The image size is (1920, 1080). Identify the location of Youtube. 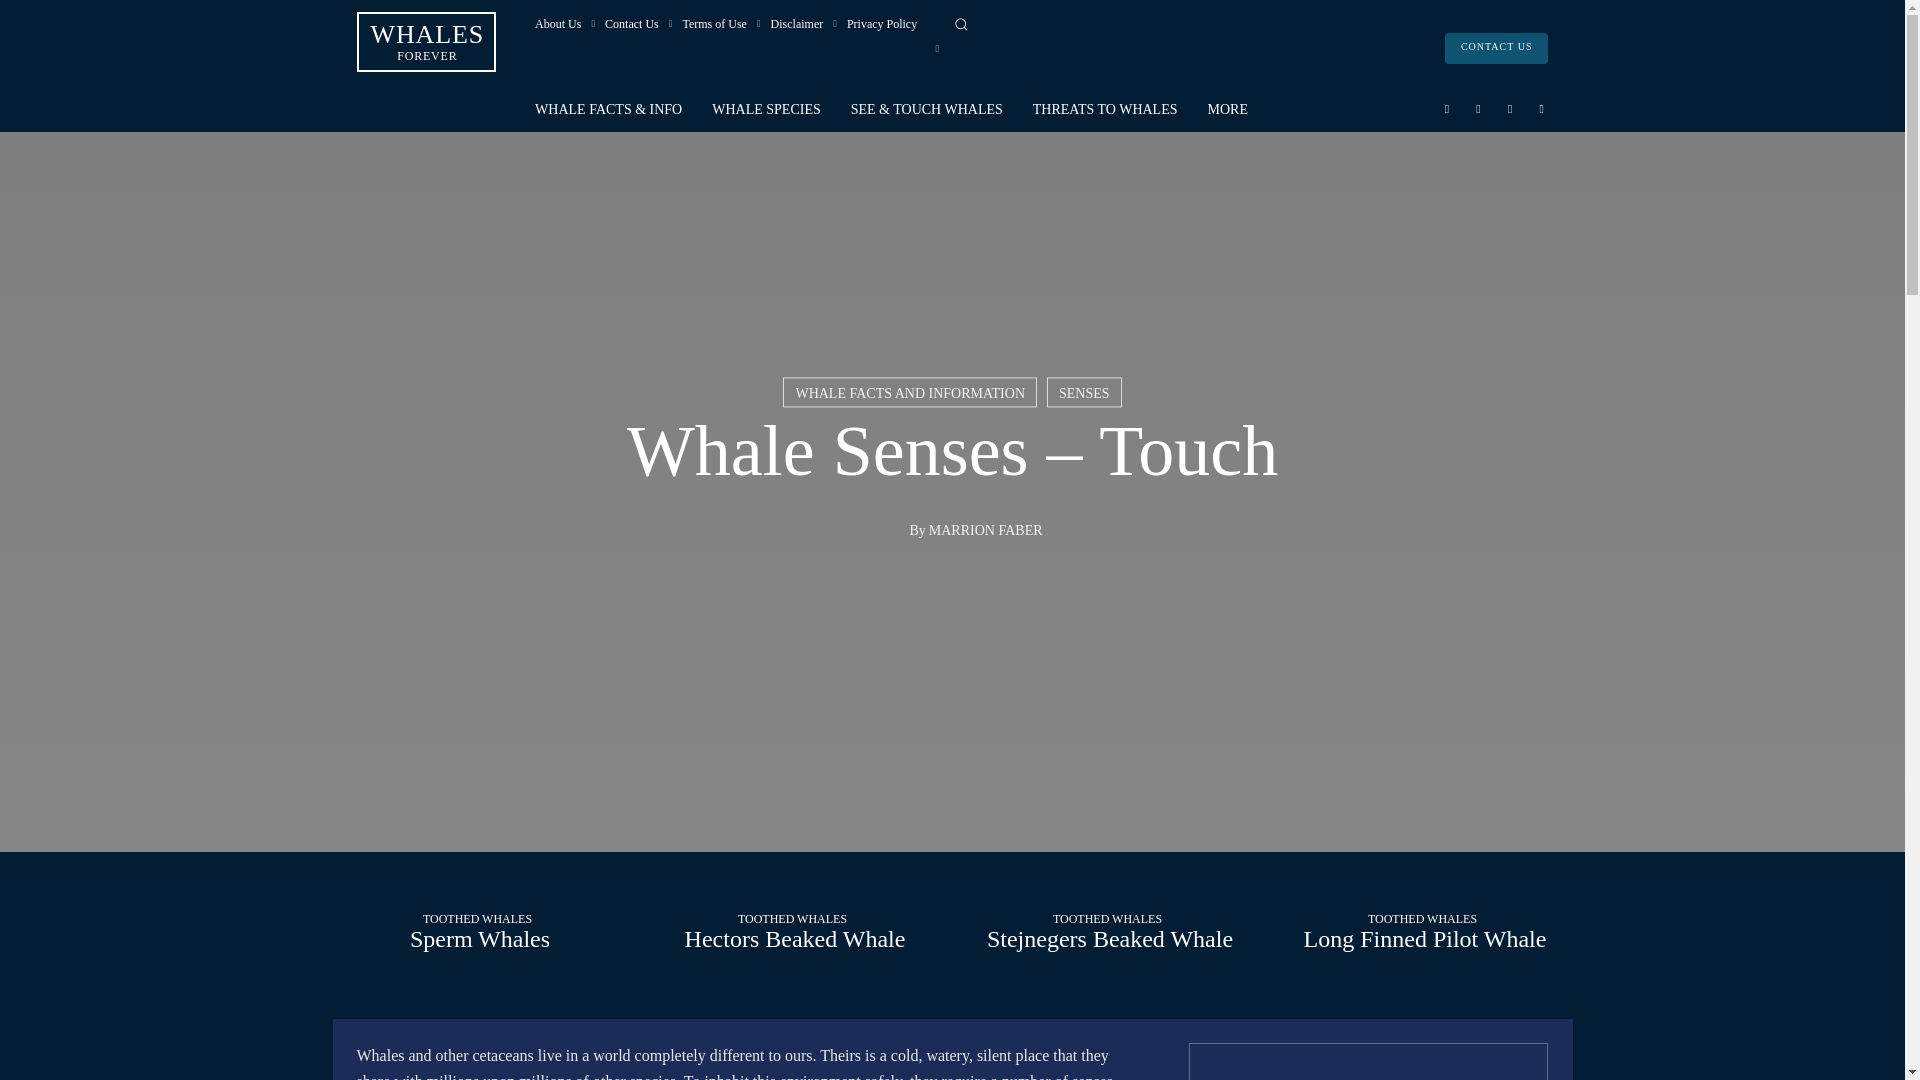
(426, 41).